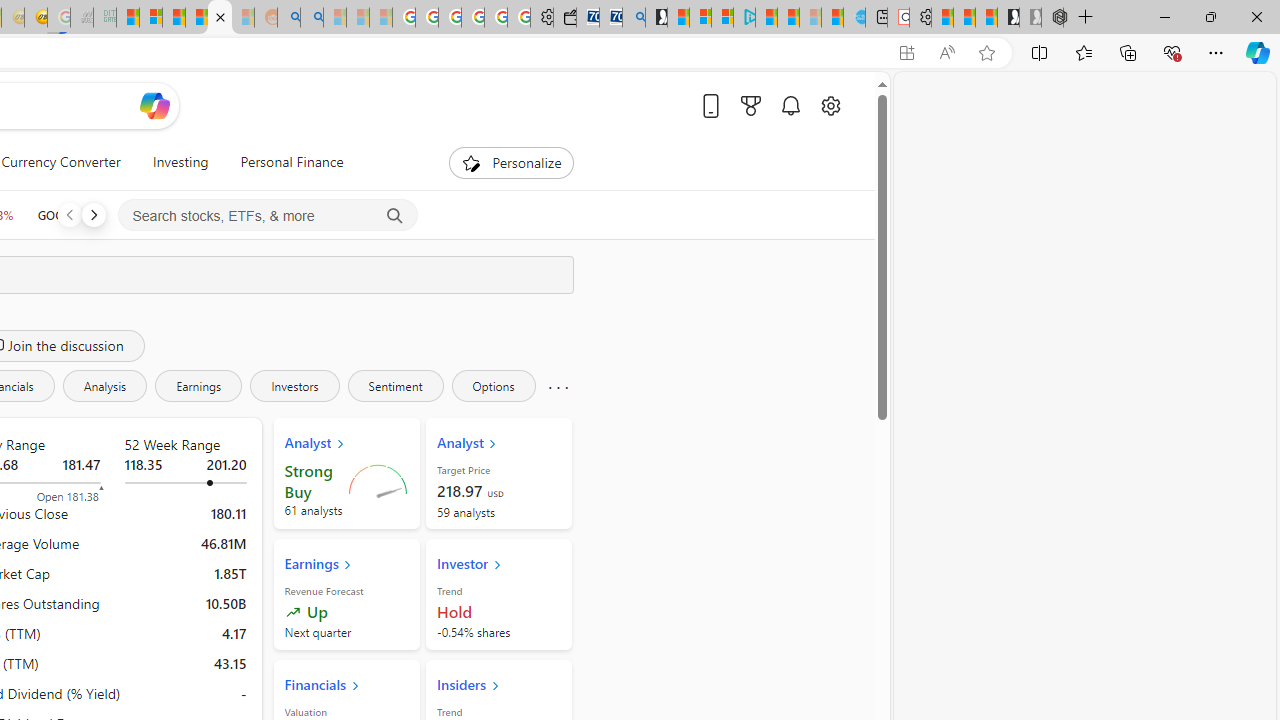 Image resolution: width=1280 pixels, height=720 pixels. What do you see at coordinates (61, 162) in the screenshot?
I see `Currency Converter` at bounding box center [61, 162].